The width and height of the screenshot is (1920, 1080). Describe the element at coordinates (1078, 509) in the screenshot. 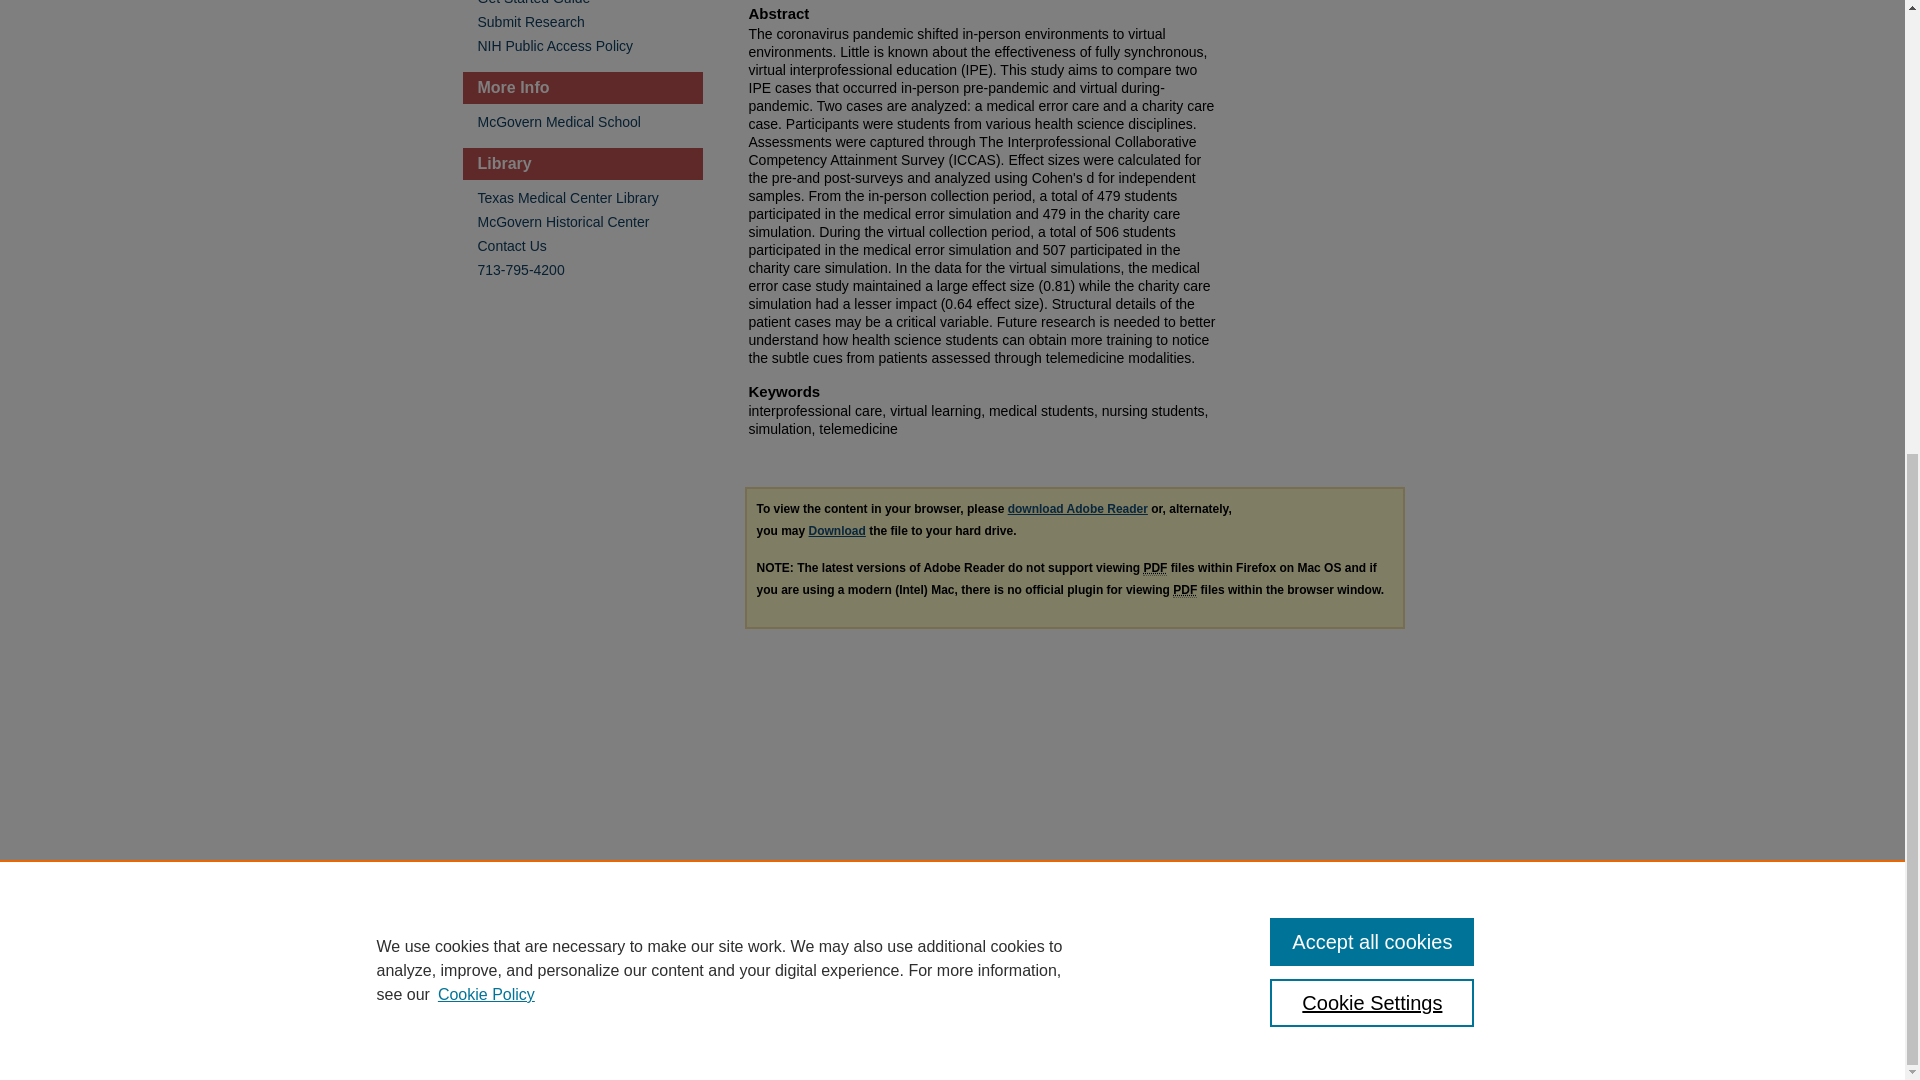

I see `Adobe - Adobe Reader download` at that location.